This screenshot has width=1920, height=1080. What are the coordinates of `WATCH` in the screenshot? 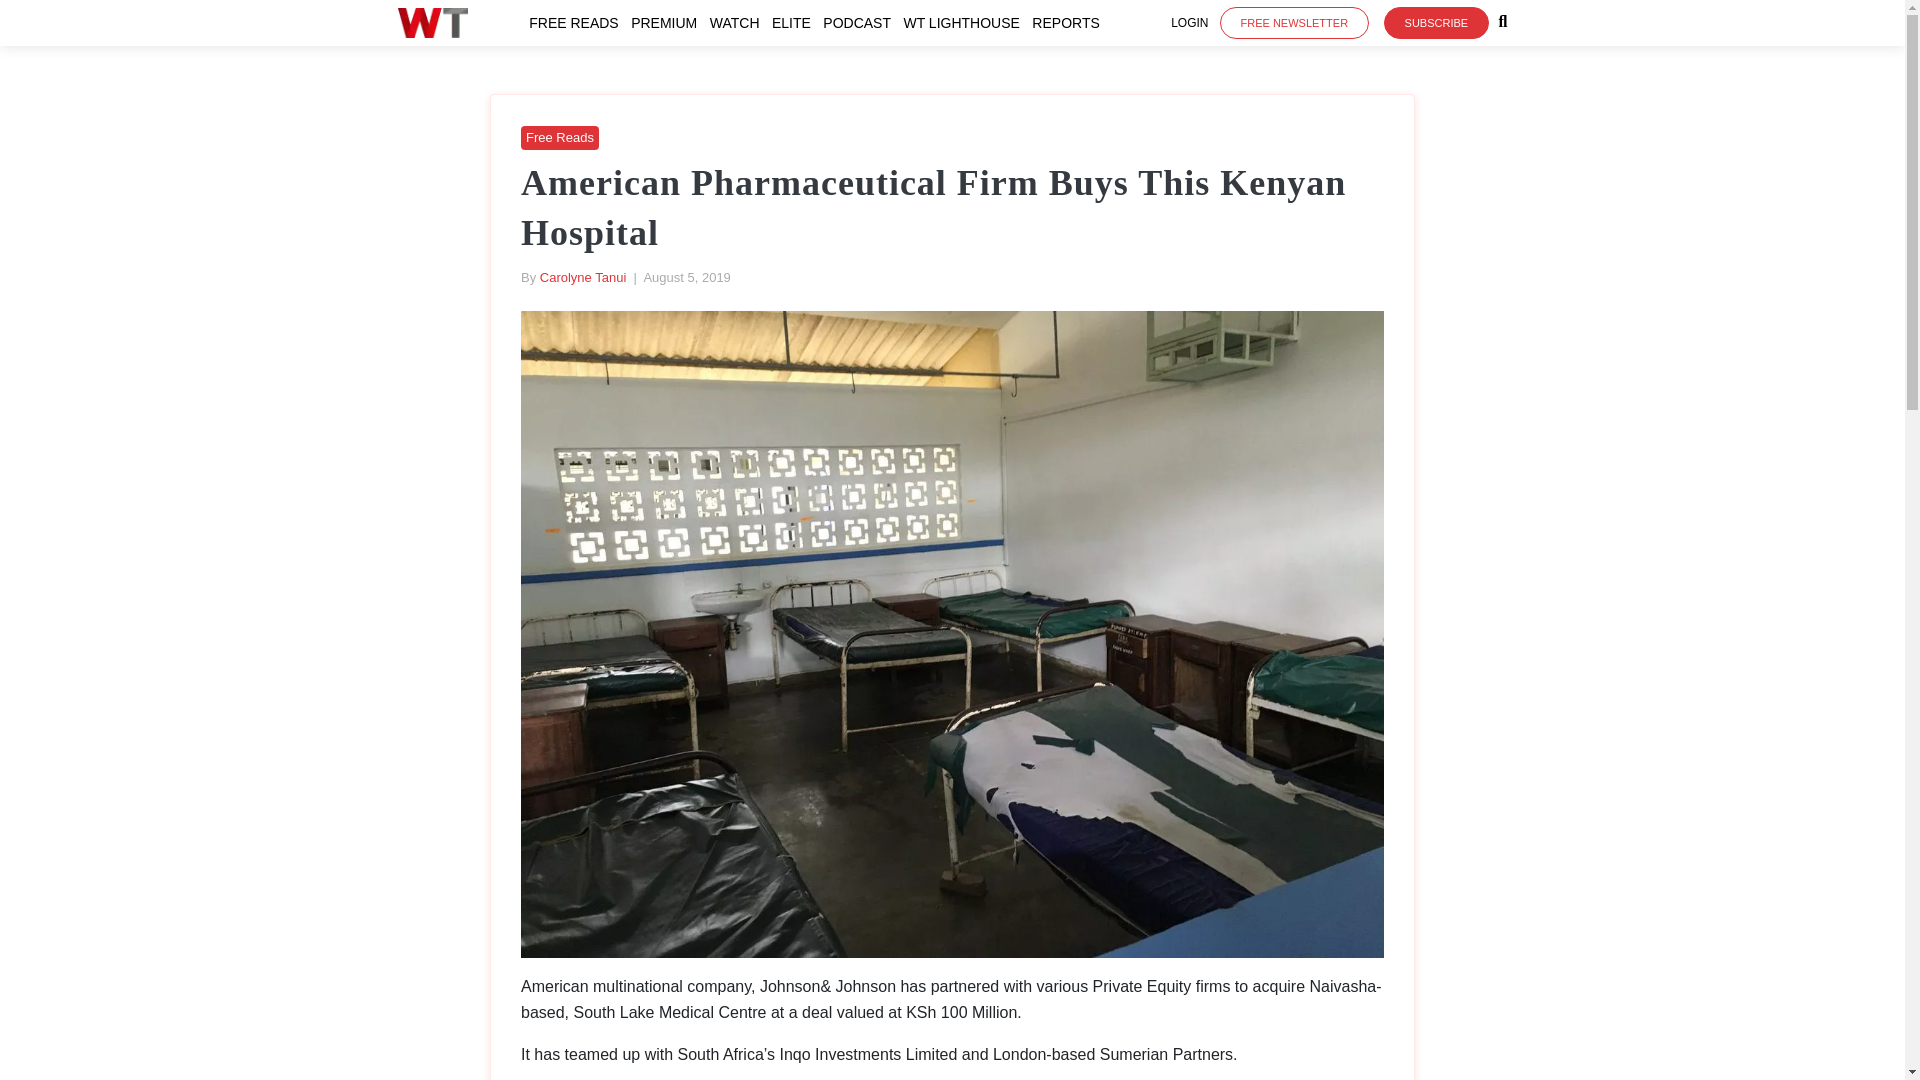 It's located at (739, 23).